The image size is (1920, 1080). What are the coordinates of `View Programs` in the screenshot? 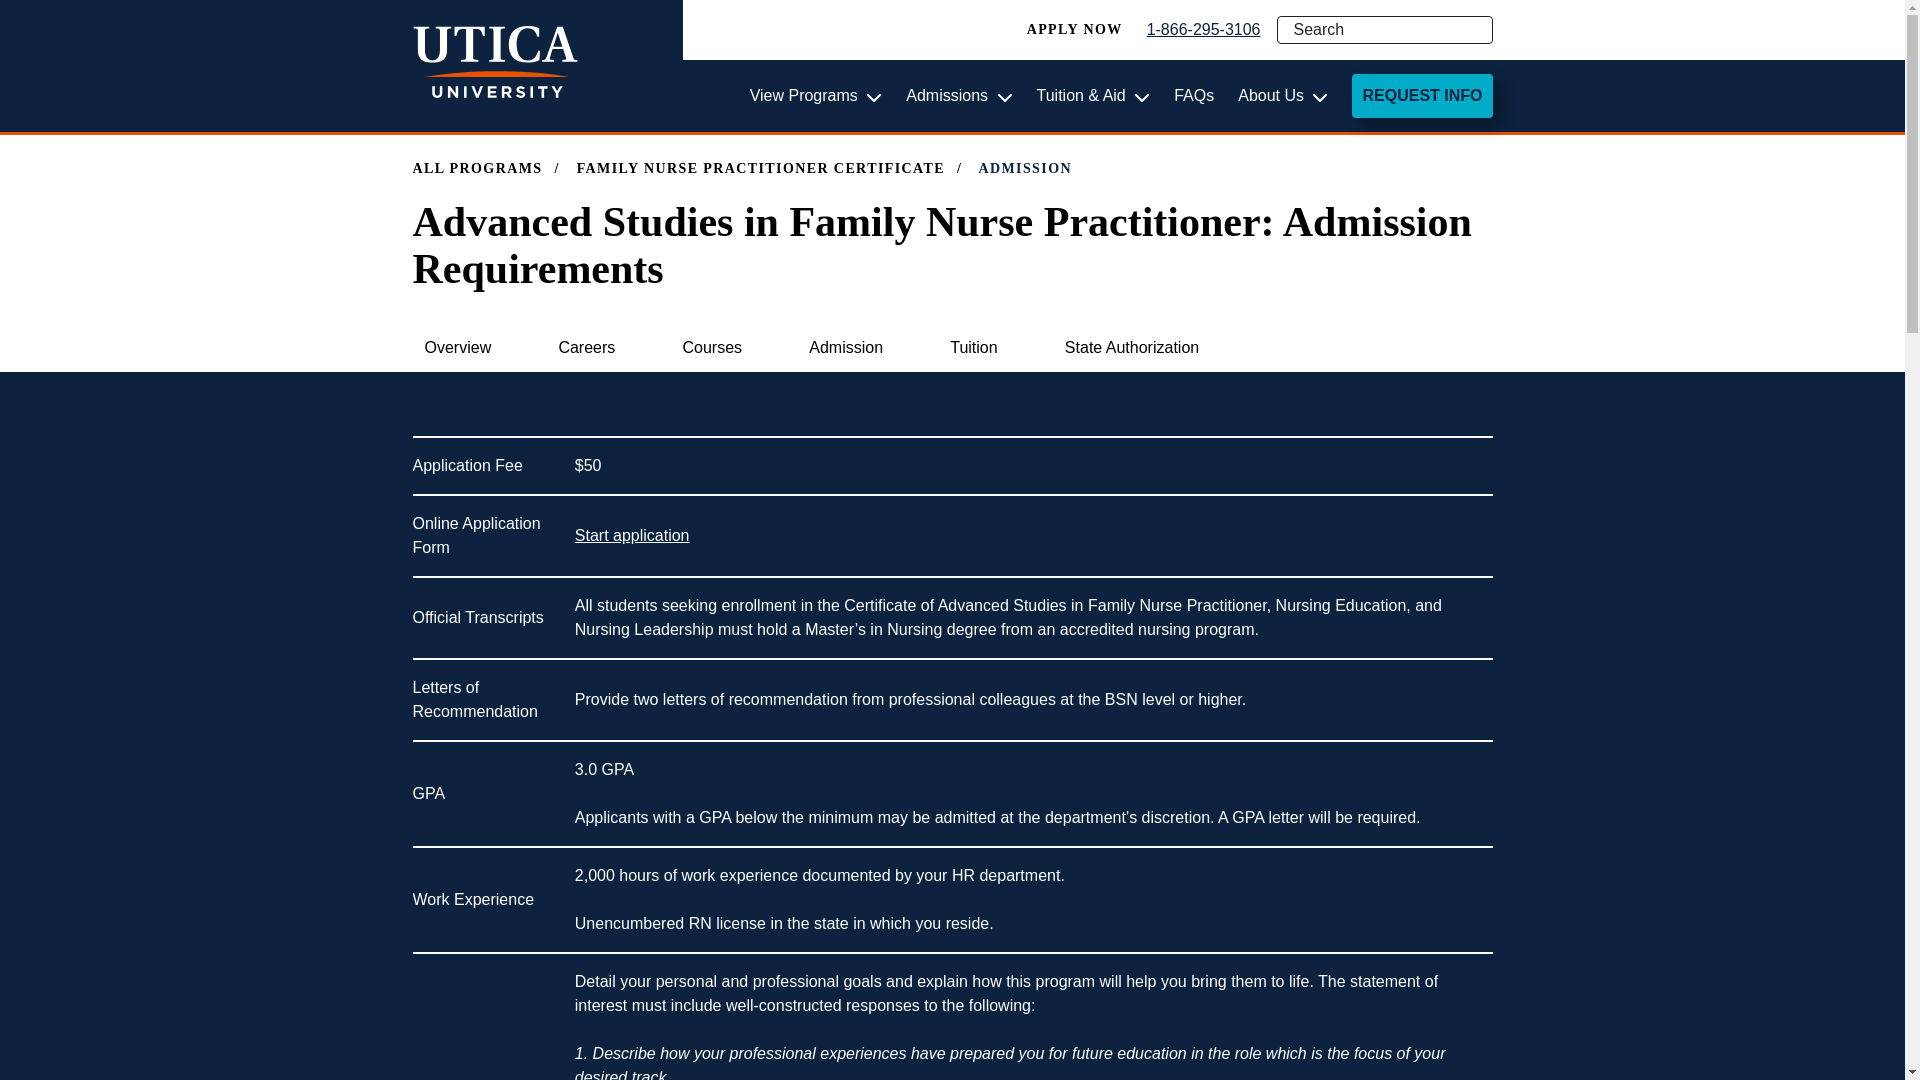 It's located at (816, 96).